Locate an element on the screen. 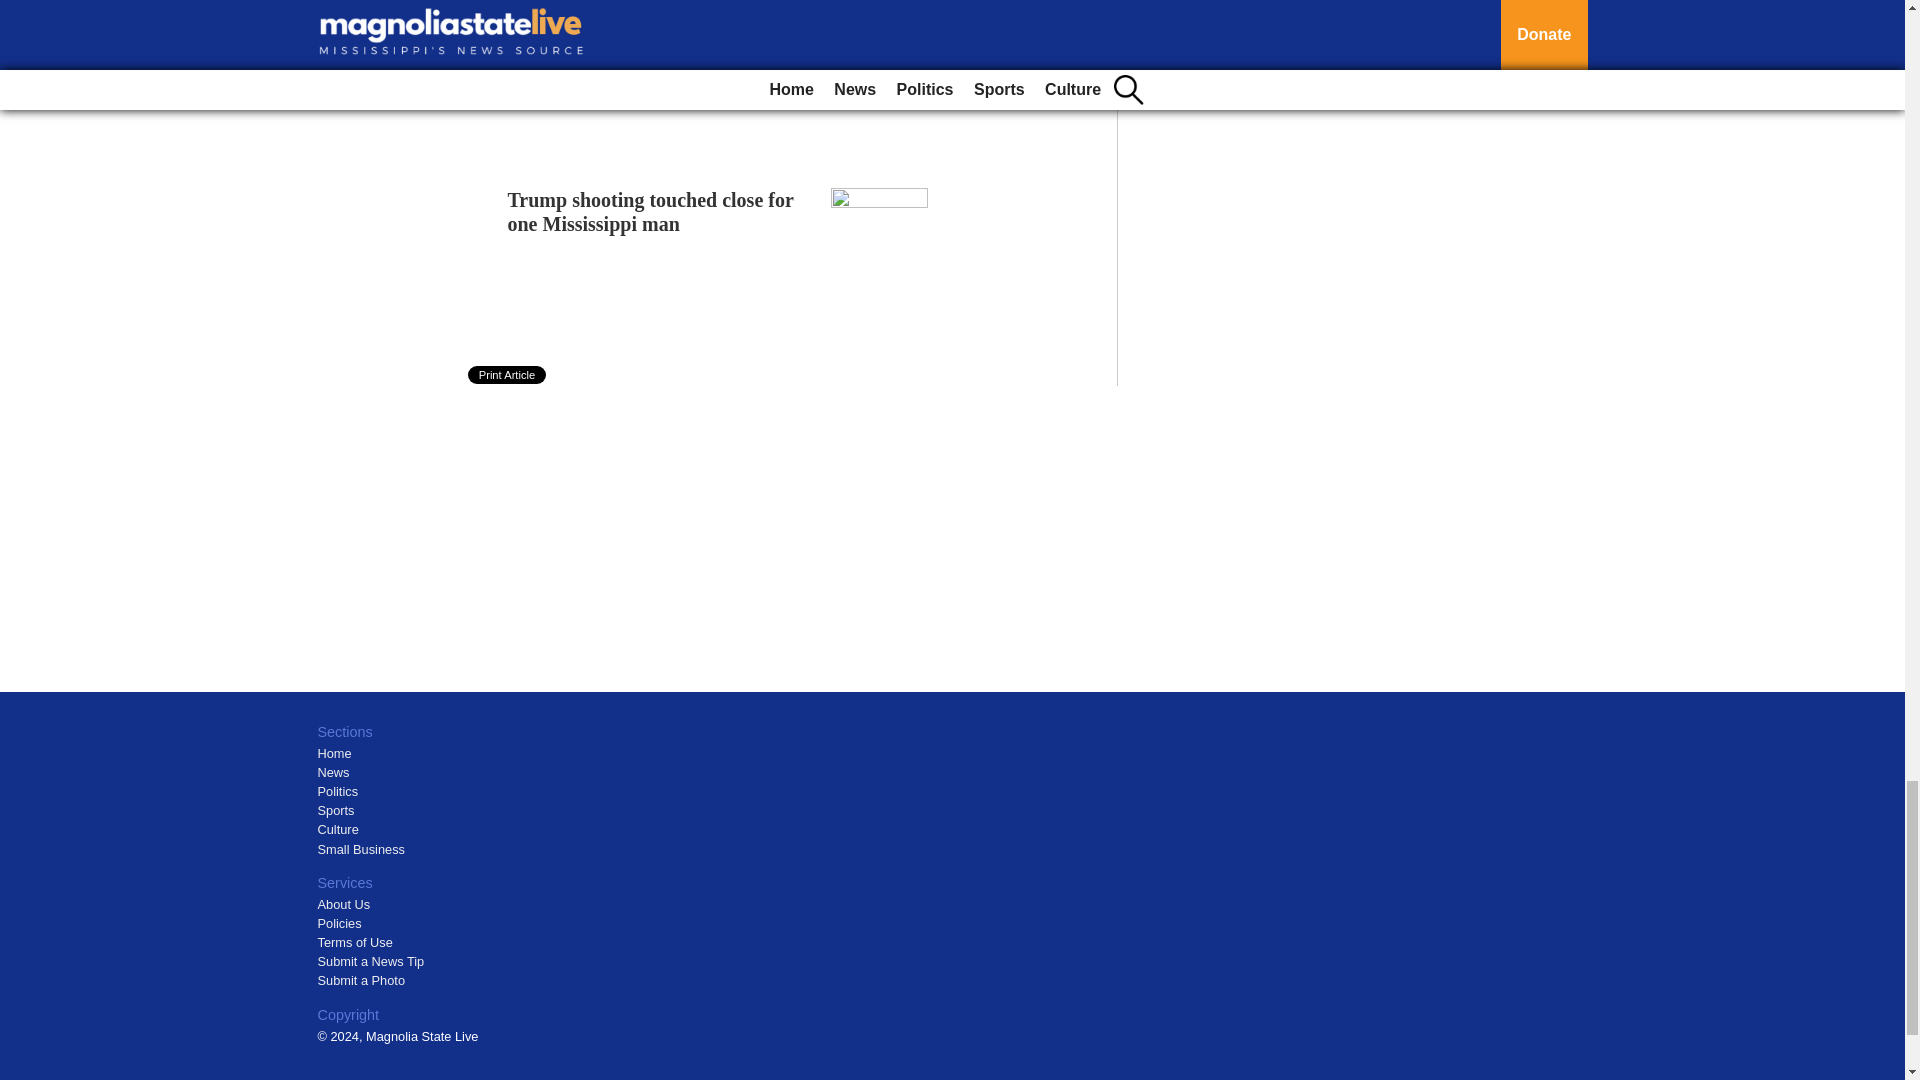 The width and height of the screenshot is (1920, 1080). Submit a Photo is located at coordinates (362, 980).